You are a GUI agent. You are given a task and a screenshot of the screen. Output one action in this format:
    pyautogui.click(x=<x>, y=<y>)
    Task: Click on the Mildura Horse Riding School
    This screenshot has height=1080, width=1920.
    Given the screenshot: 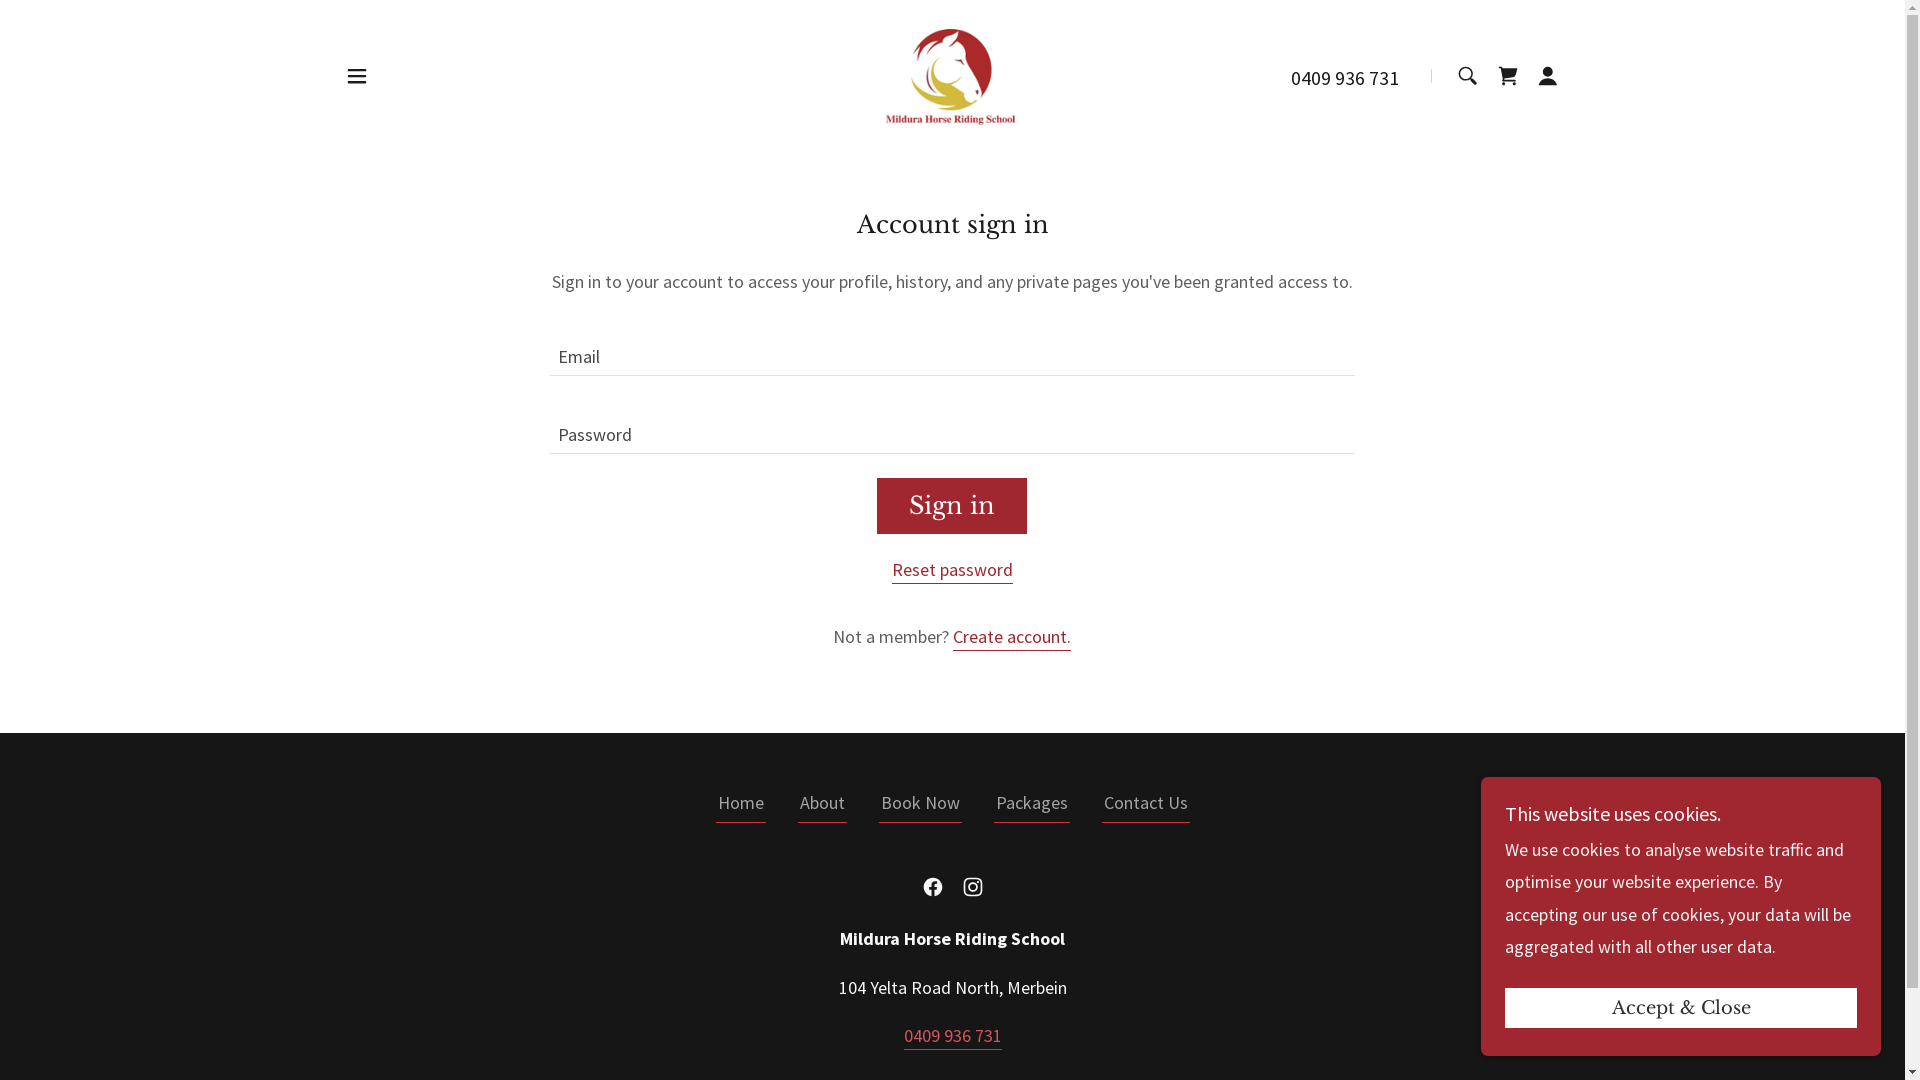 What is the action you would take?
    pyautogui.click(x=952, y=74)
    